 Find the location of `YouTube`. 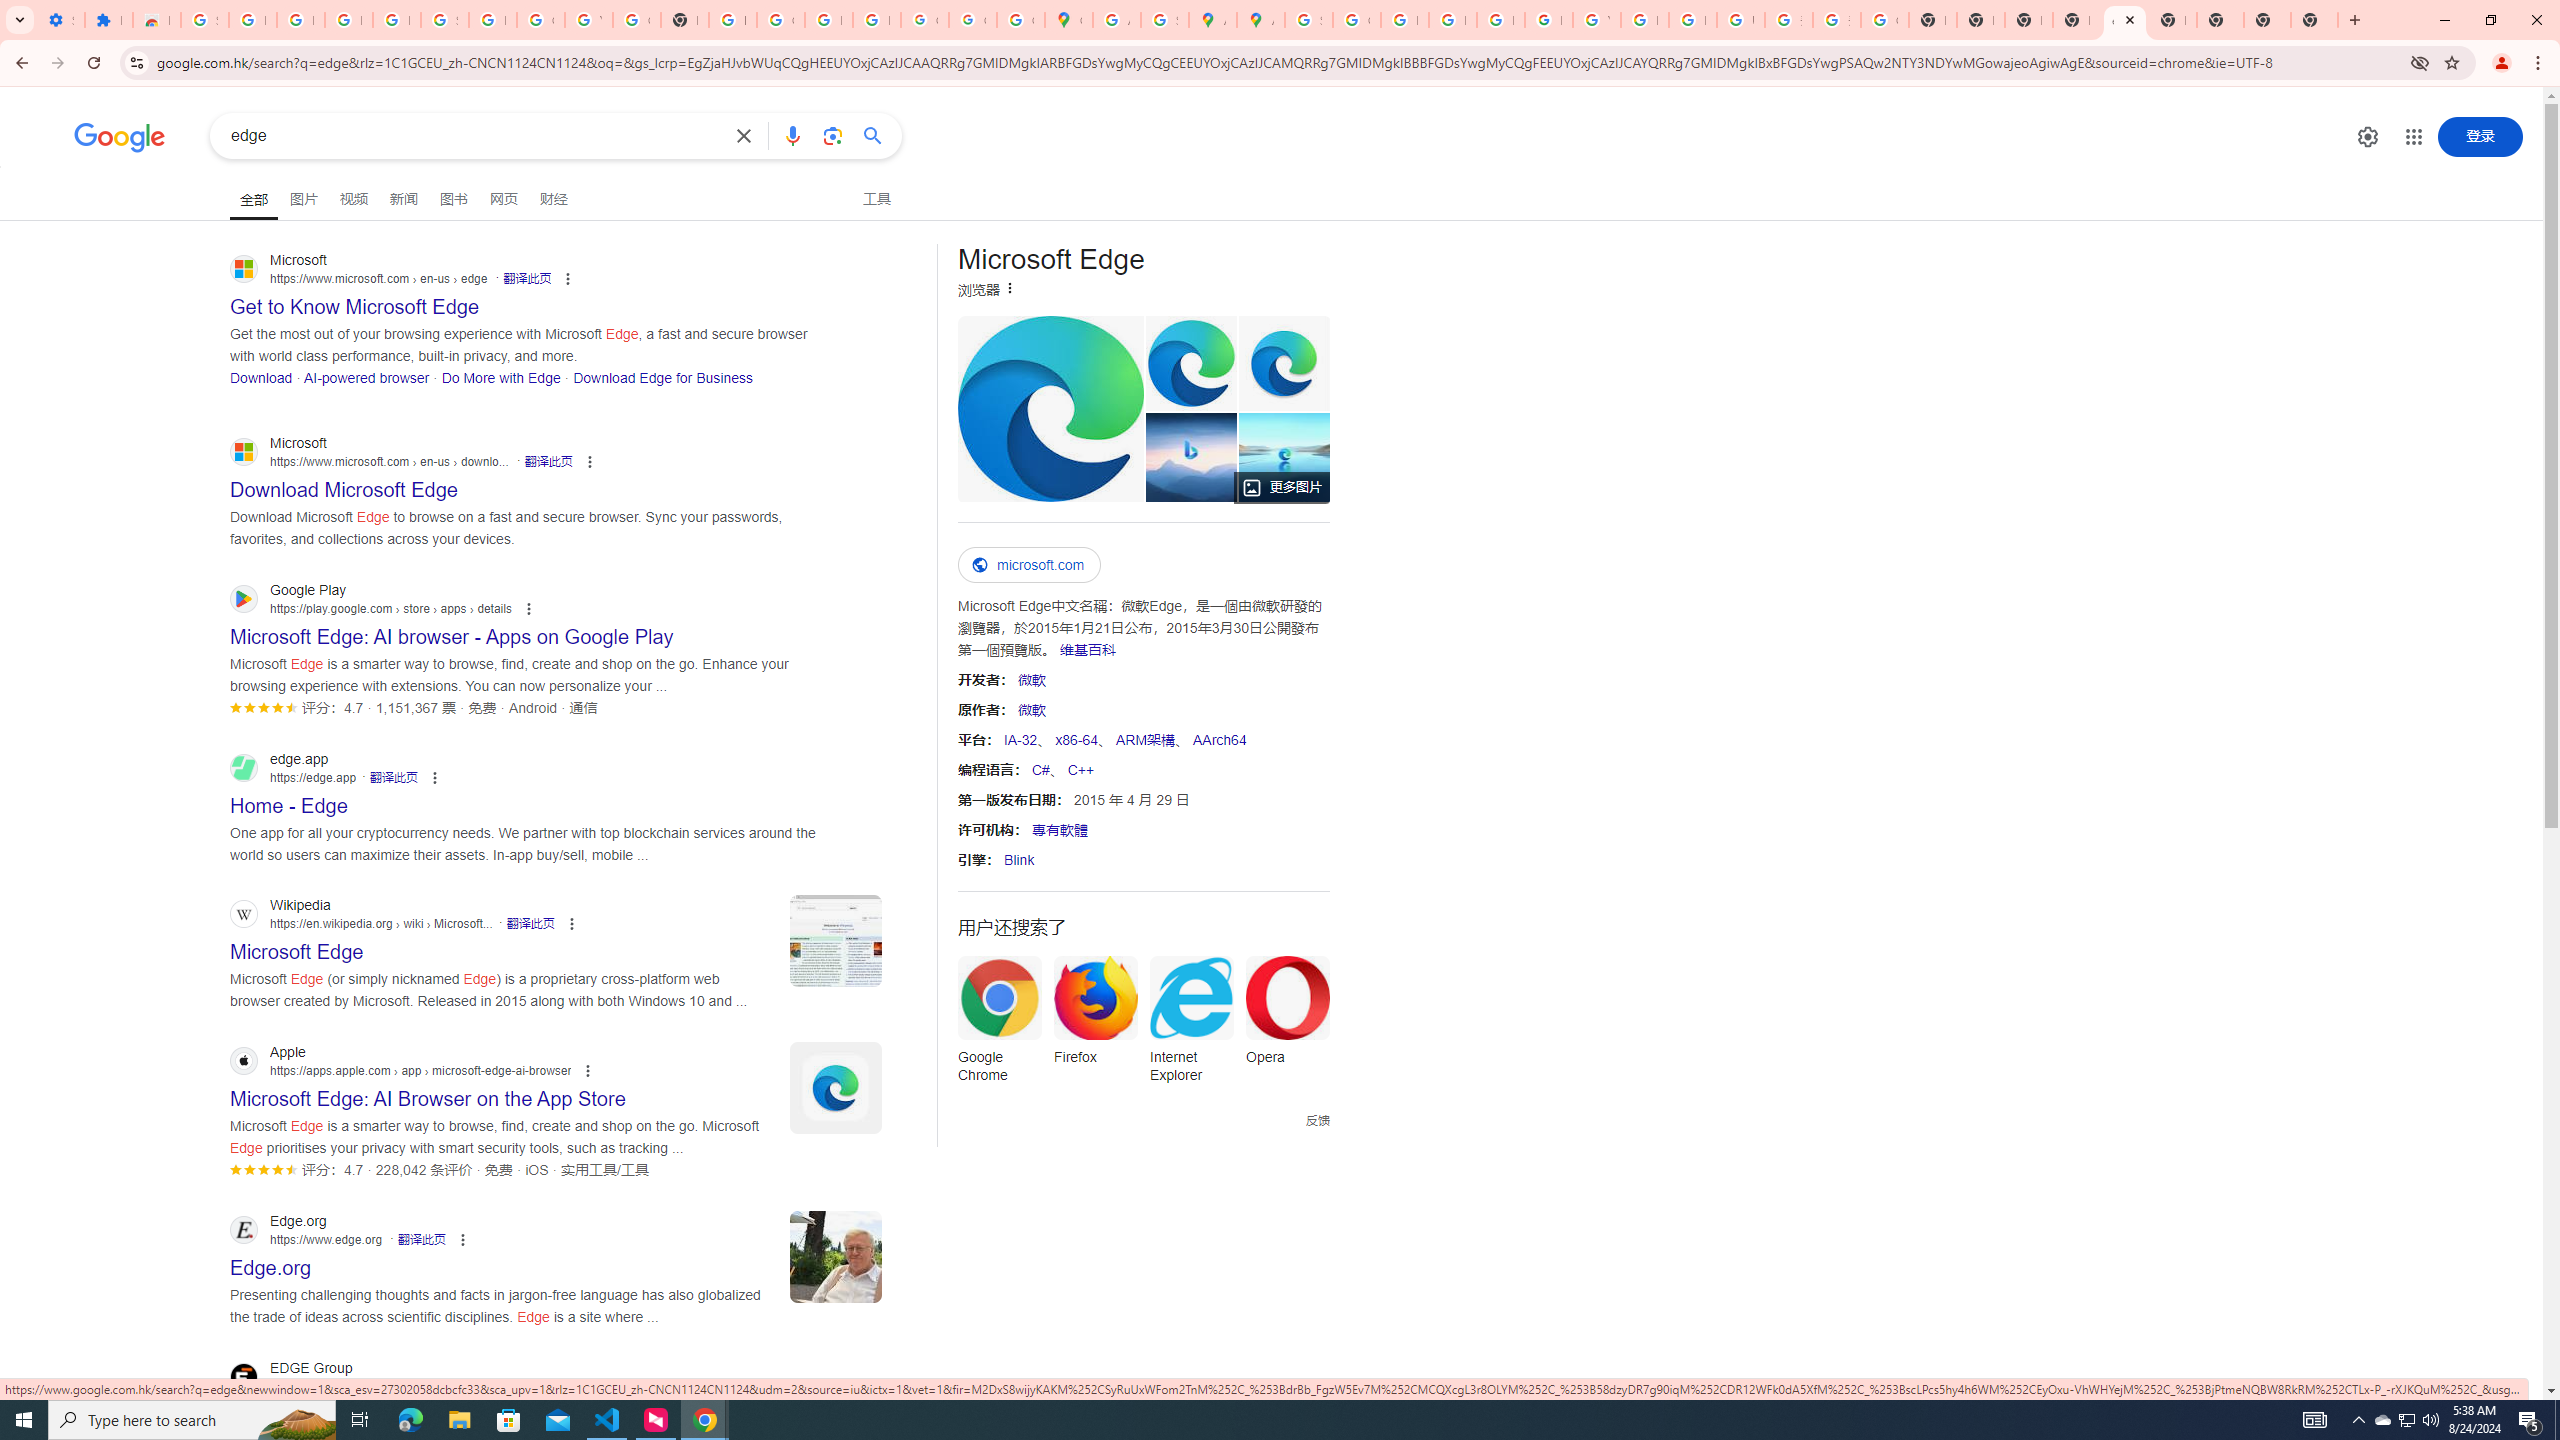

YouTube is located at coordinates (1597, 20).